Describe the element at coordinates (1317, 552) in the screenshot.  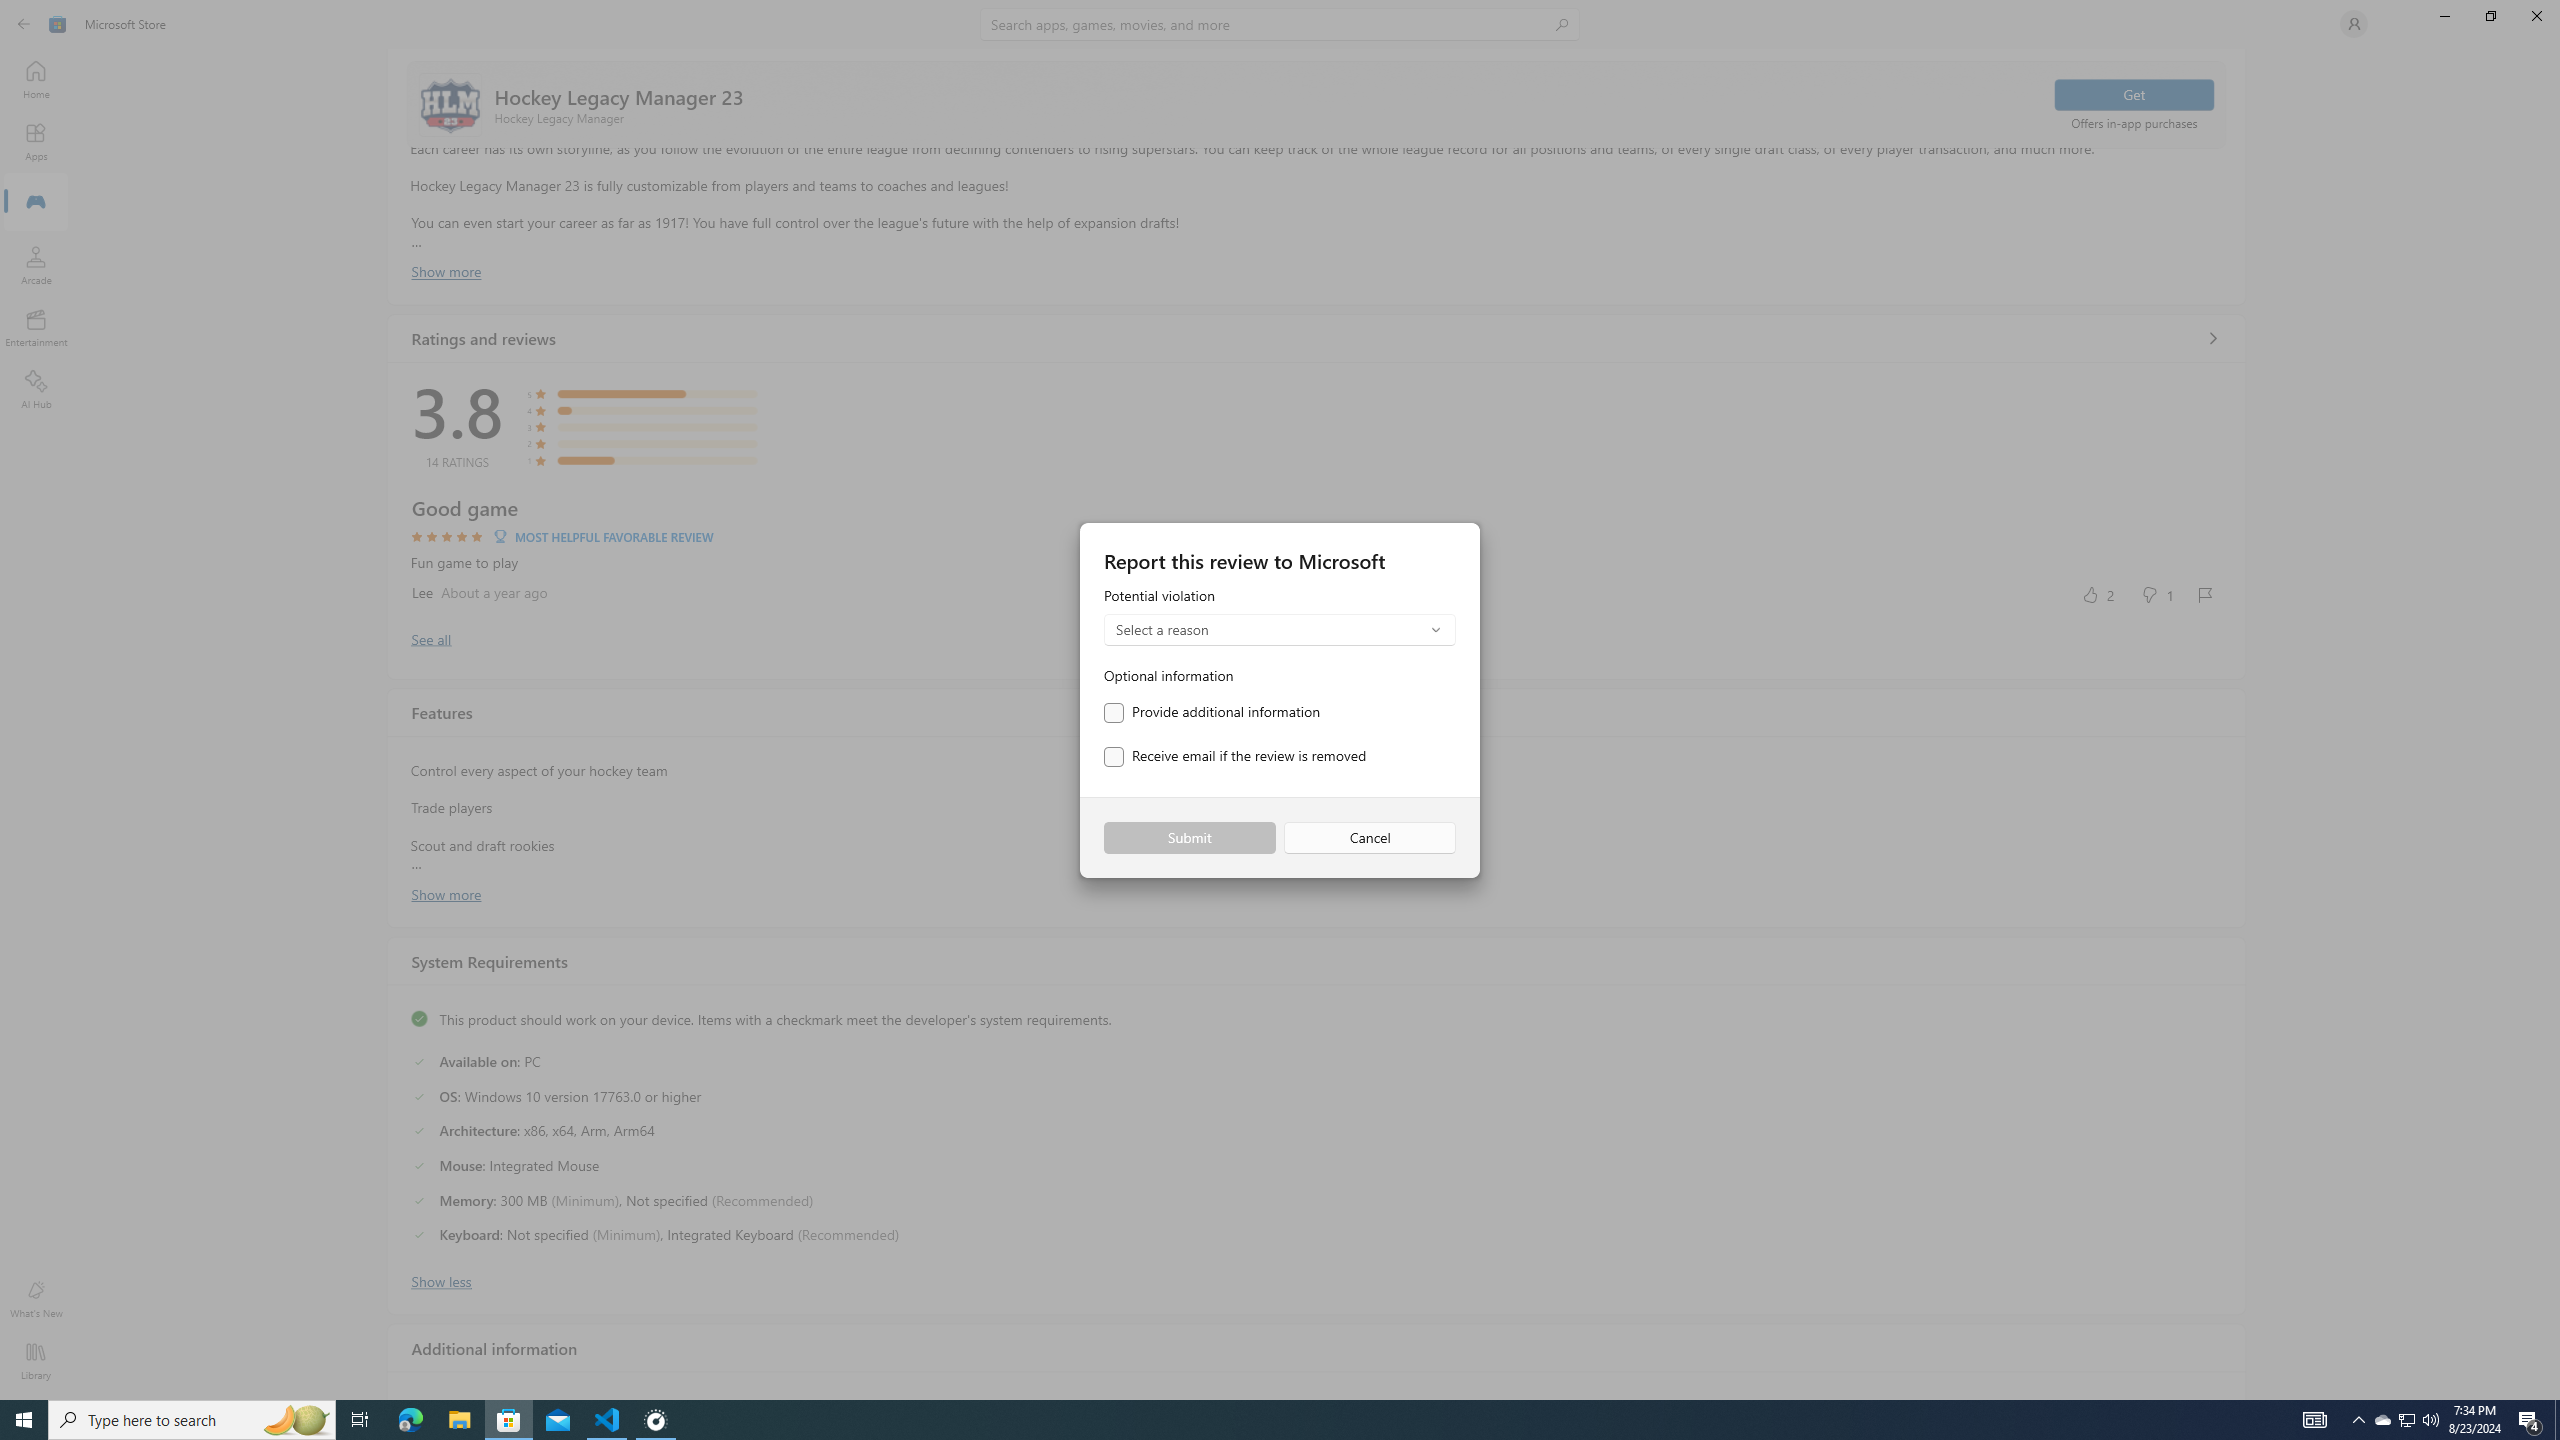
I see `Review by Lee. Rated 5 out of five stars. Good game.` at that location.